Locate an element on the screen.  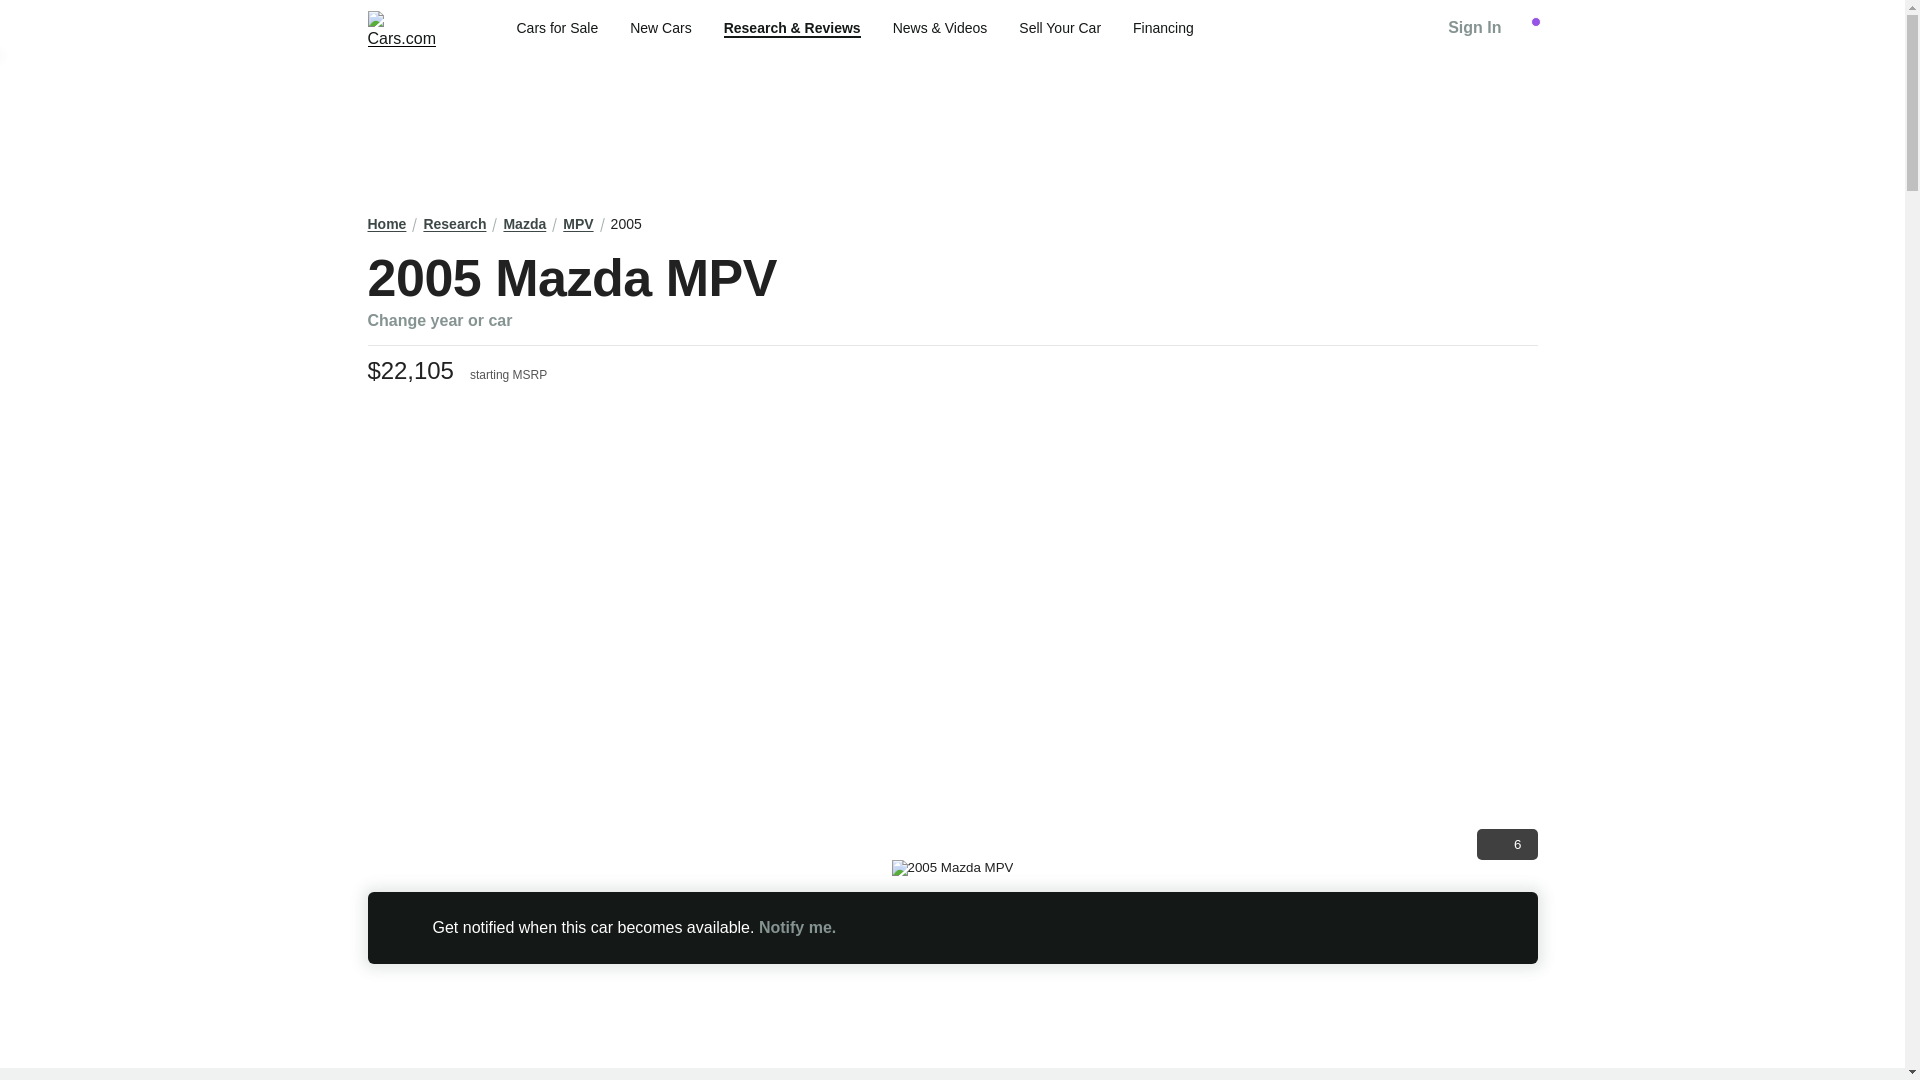
No 2005 Mazda MPV inventory available is located at coordinates (952, 928).